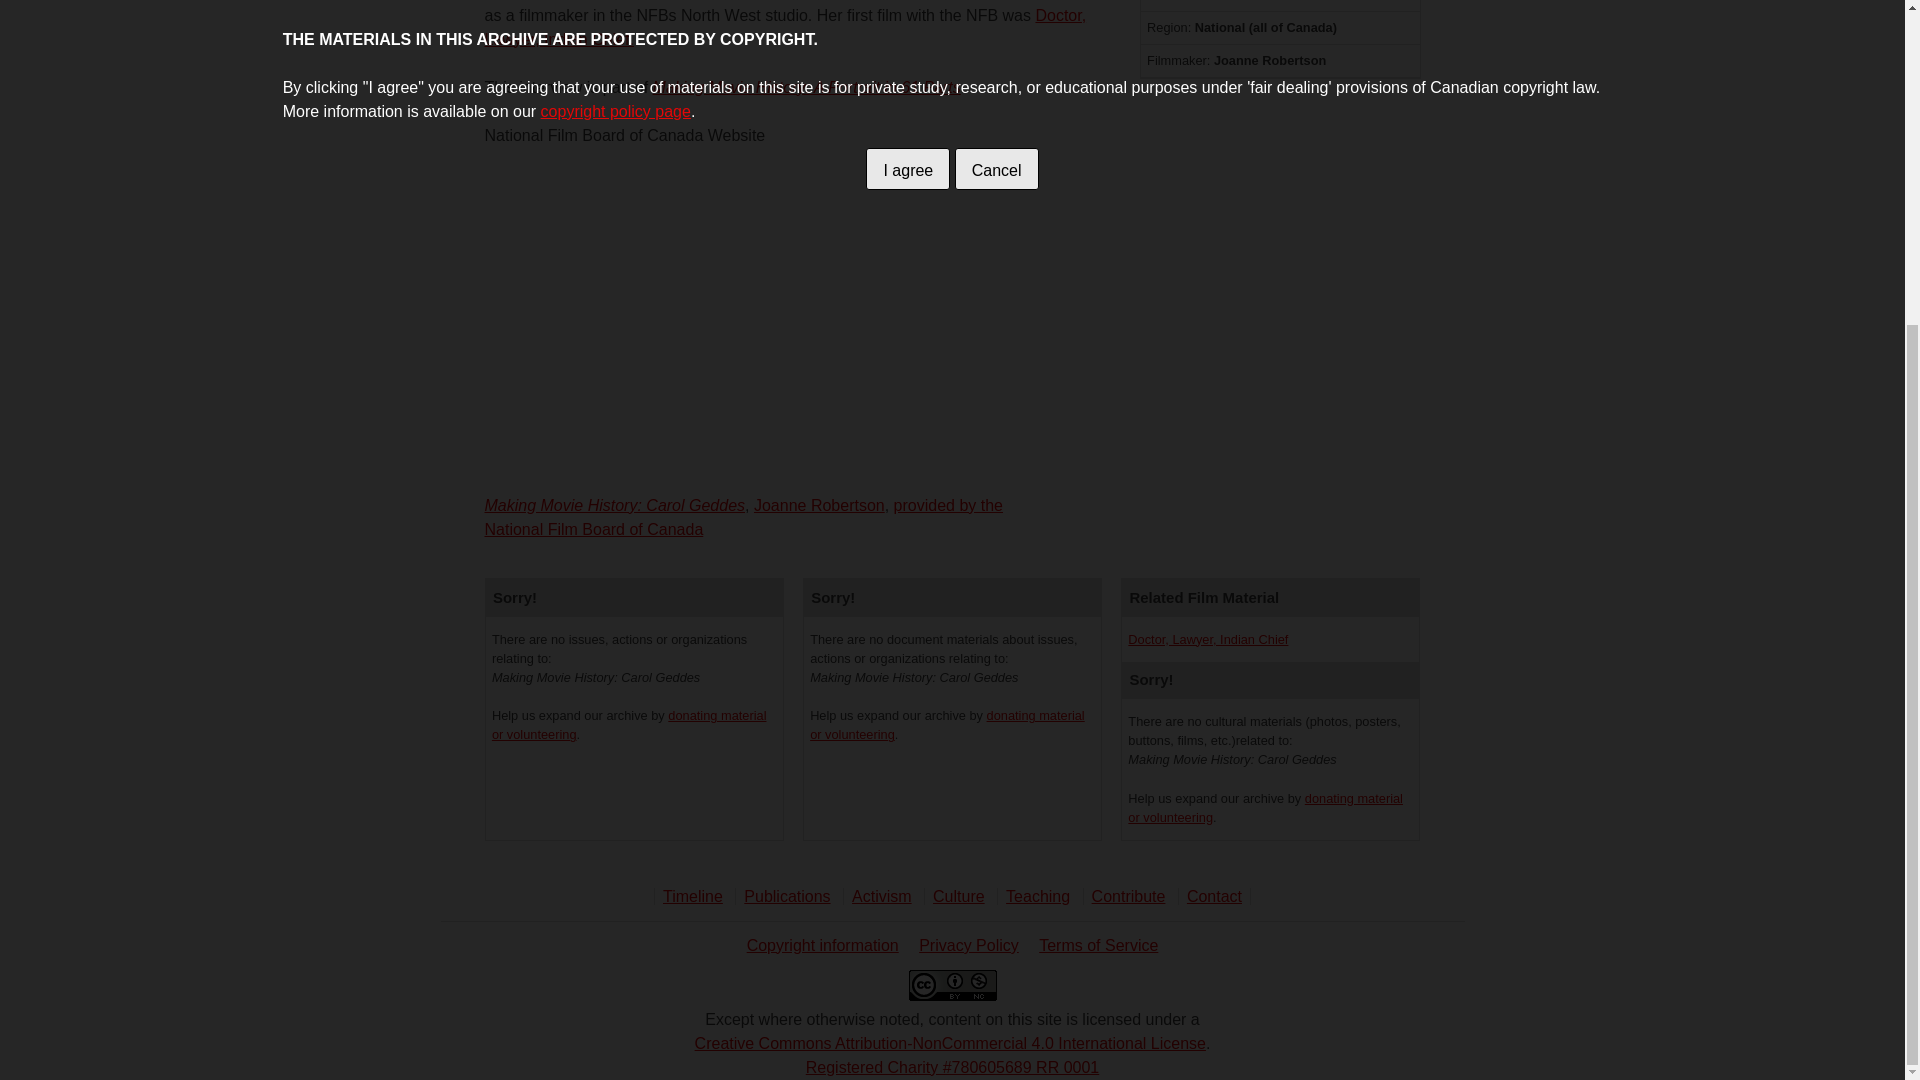 This screenshot has width=1920, height=1080. Describe the element at coordinates (996, 168) in the screenshot. I see `Cancel` at that location.